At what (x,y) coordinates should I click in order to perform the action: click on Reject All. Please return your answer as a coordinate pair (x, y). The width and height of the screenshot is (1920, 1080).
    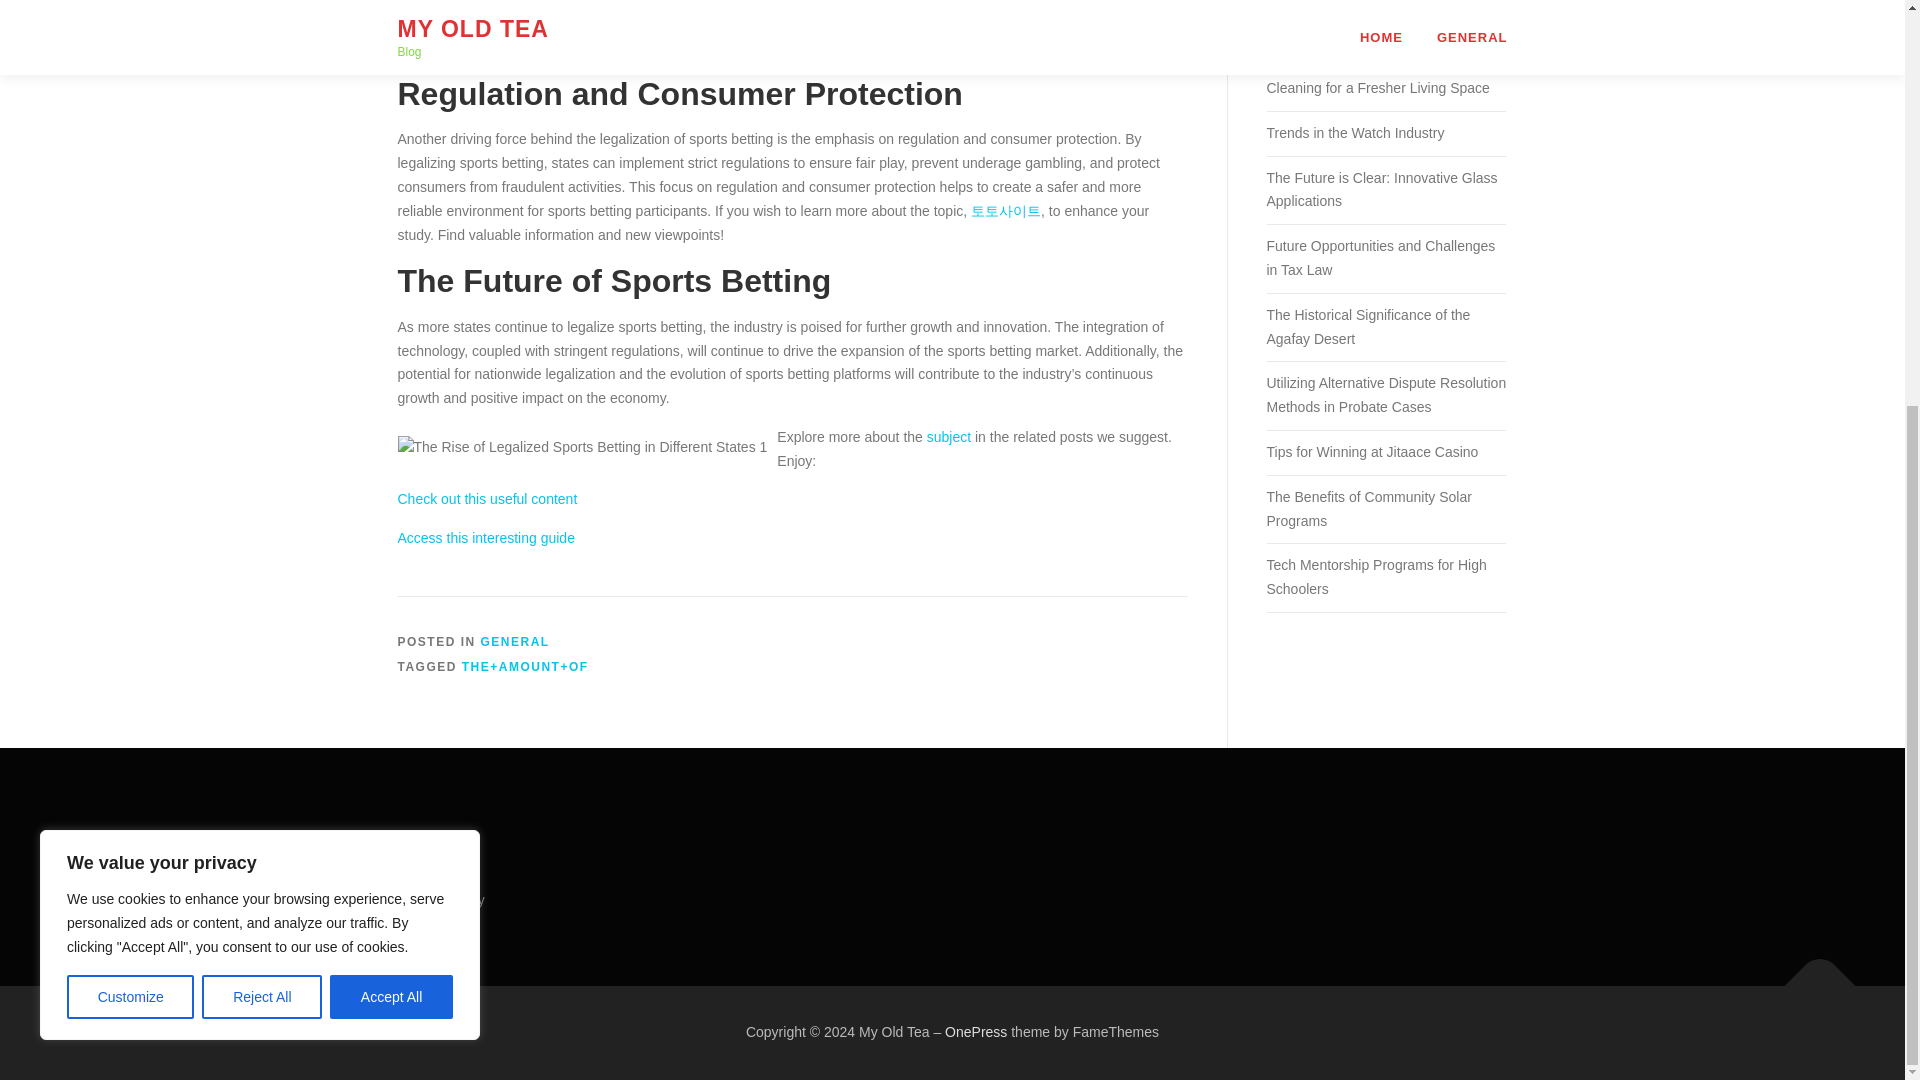
    Looking at the image, I should click on (262, 354).